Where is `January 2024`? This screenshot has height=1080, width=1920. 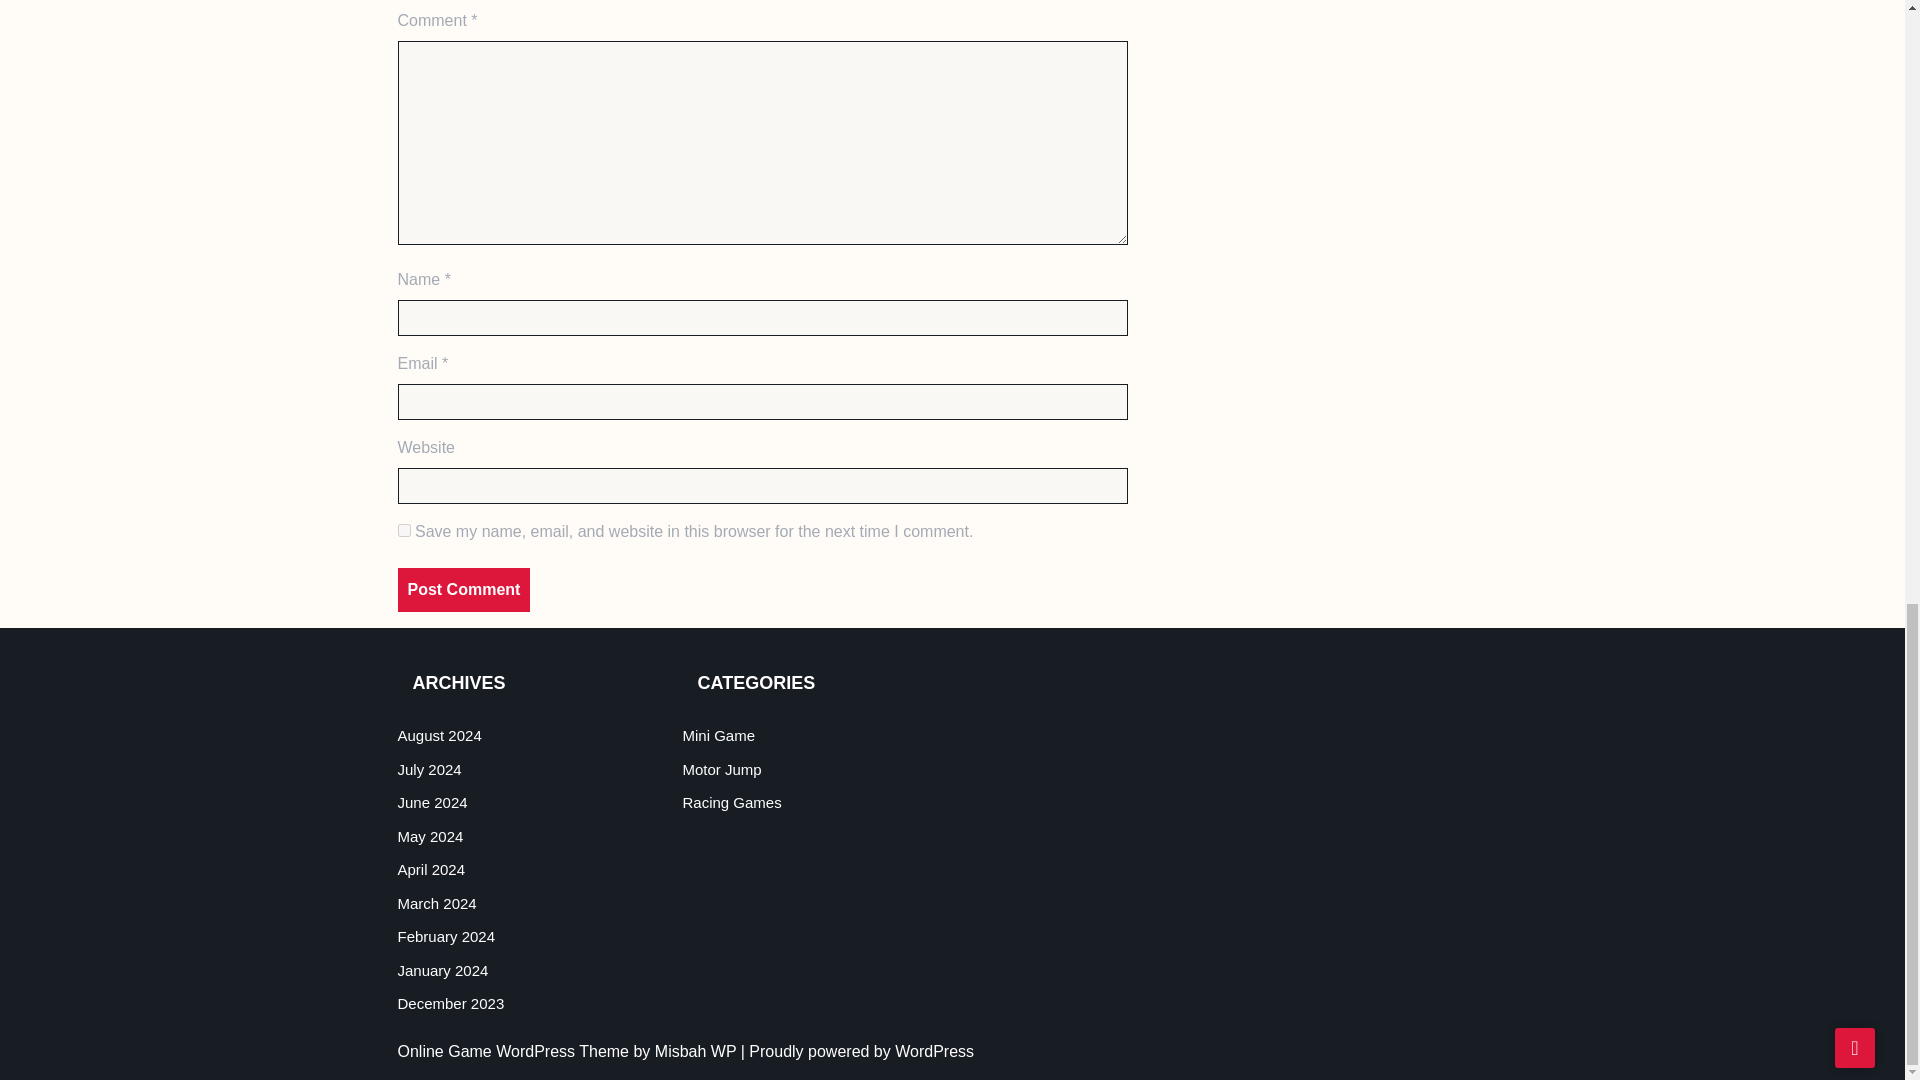
January 2024 is located at coordinates (443, 970).